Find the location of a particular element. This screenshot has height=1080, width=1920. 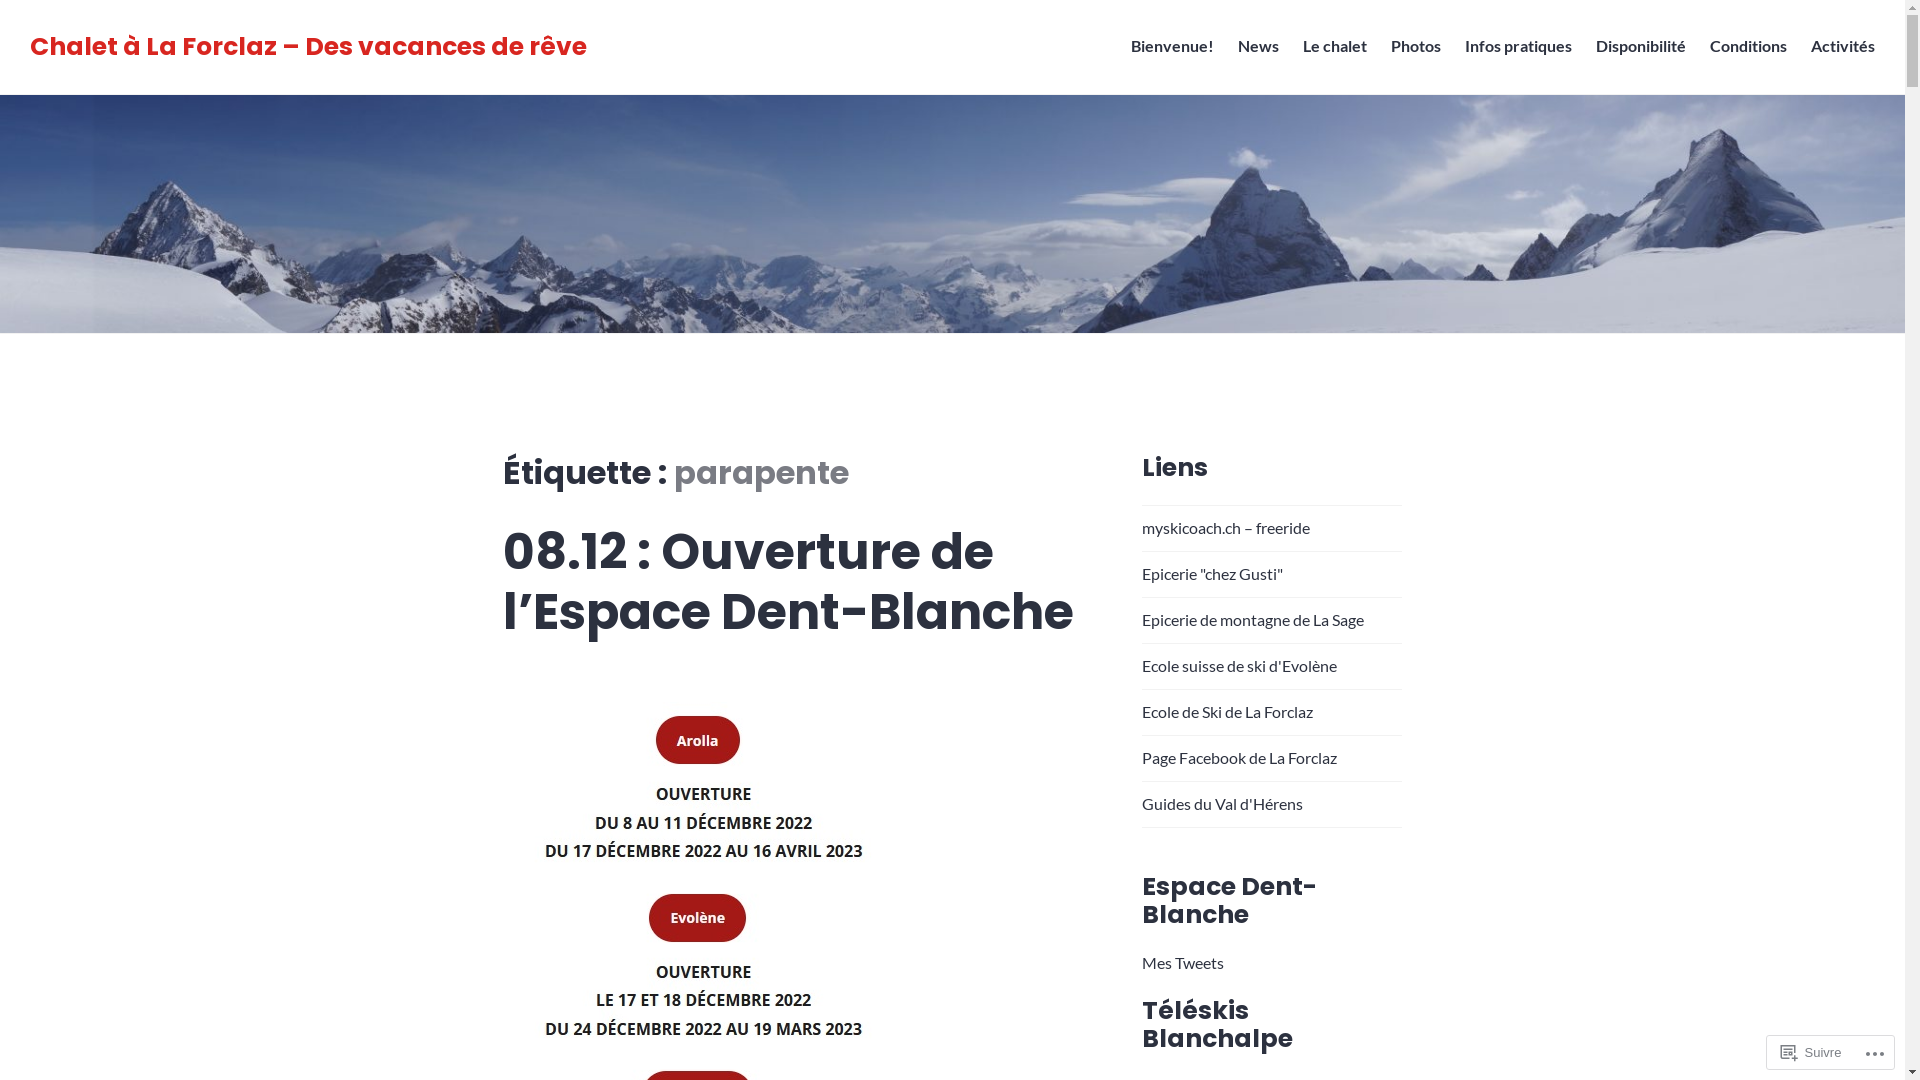

News is located at coordinates (1258, 47).